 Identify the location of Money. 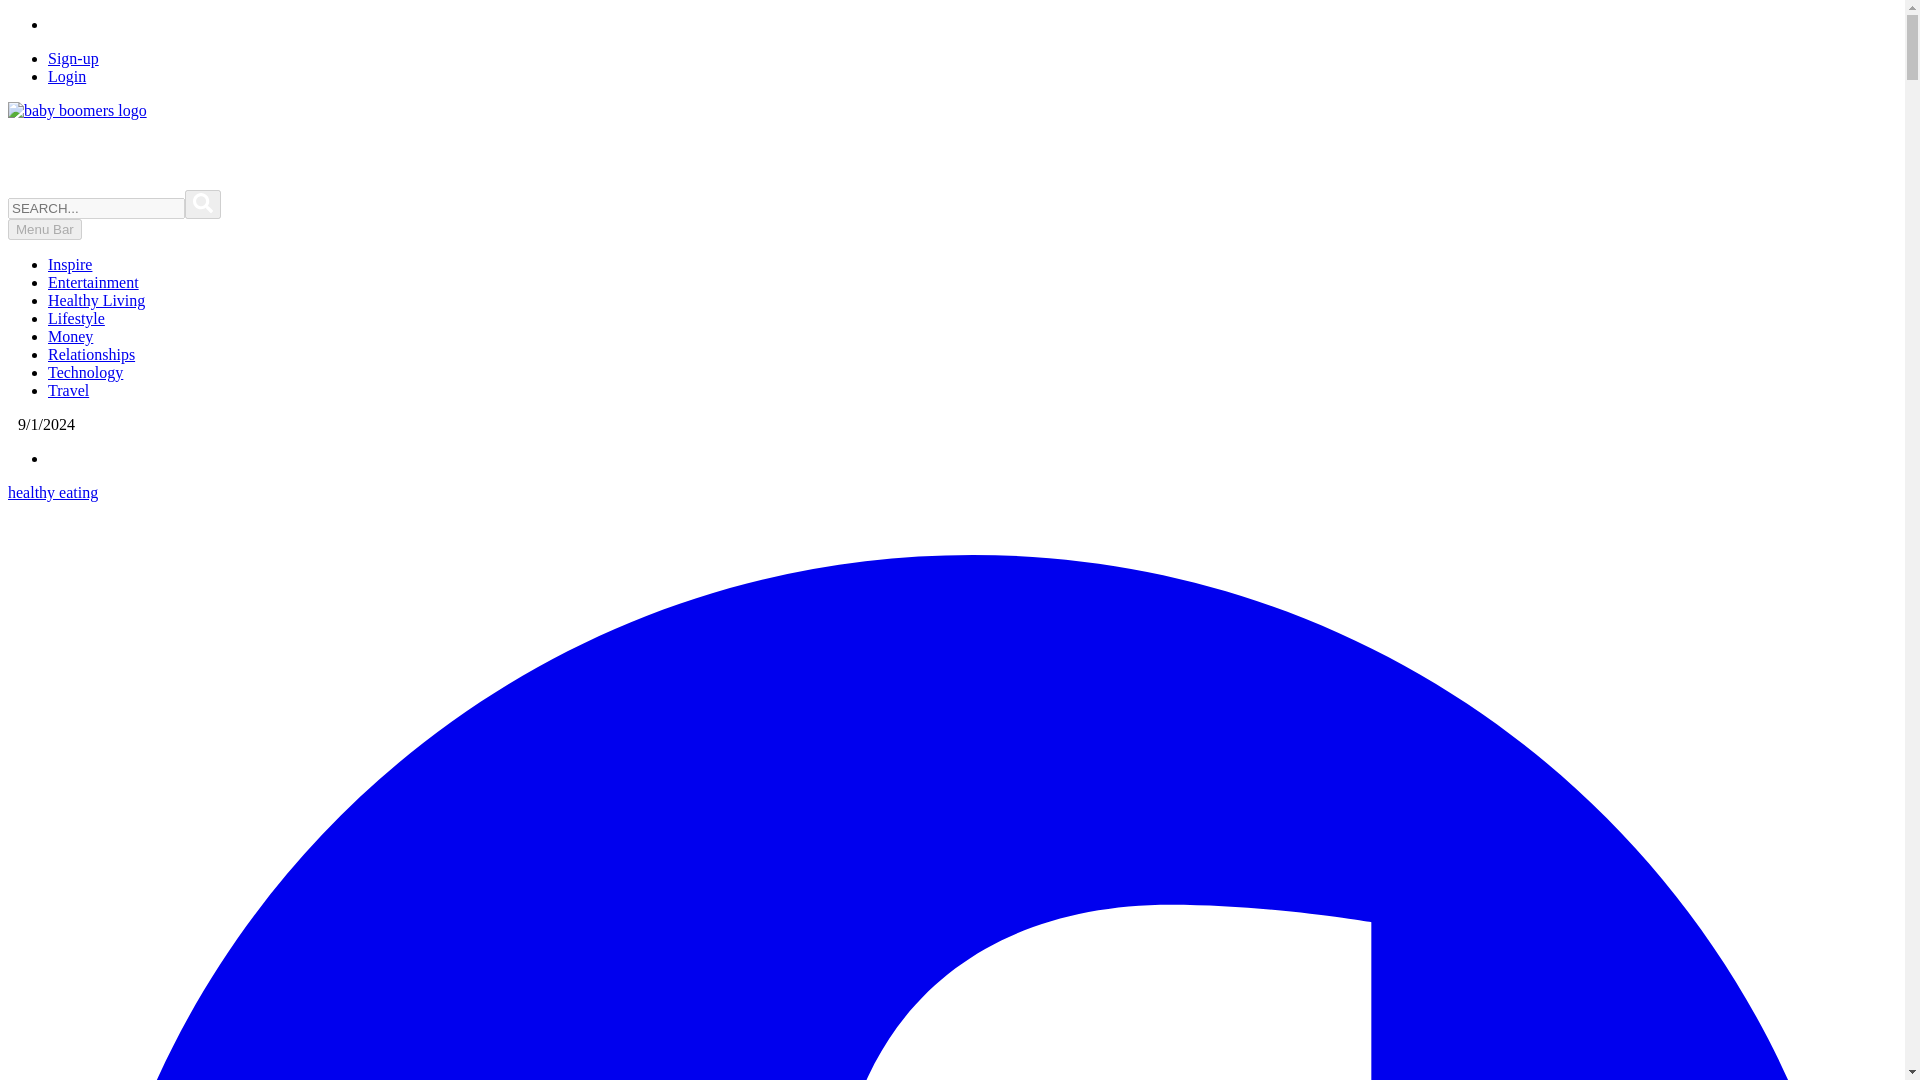
(70, 336).